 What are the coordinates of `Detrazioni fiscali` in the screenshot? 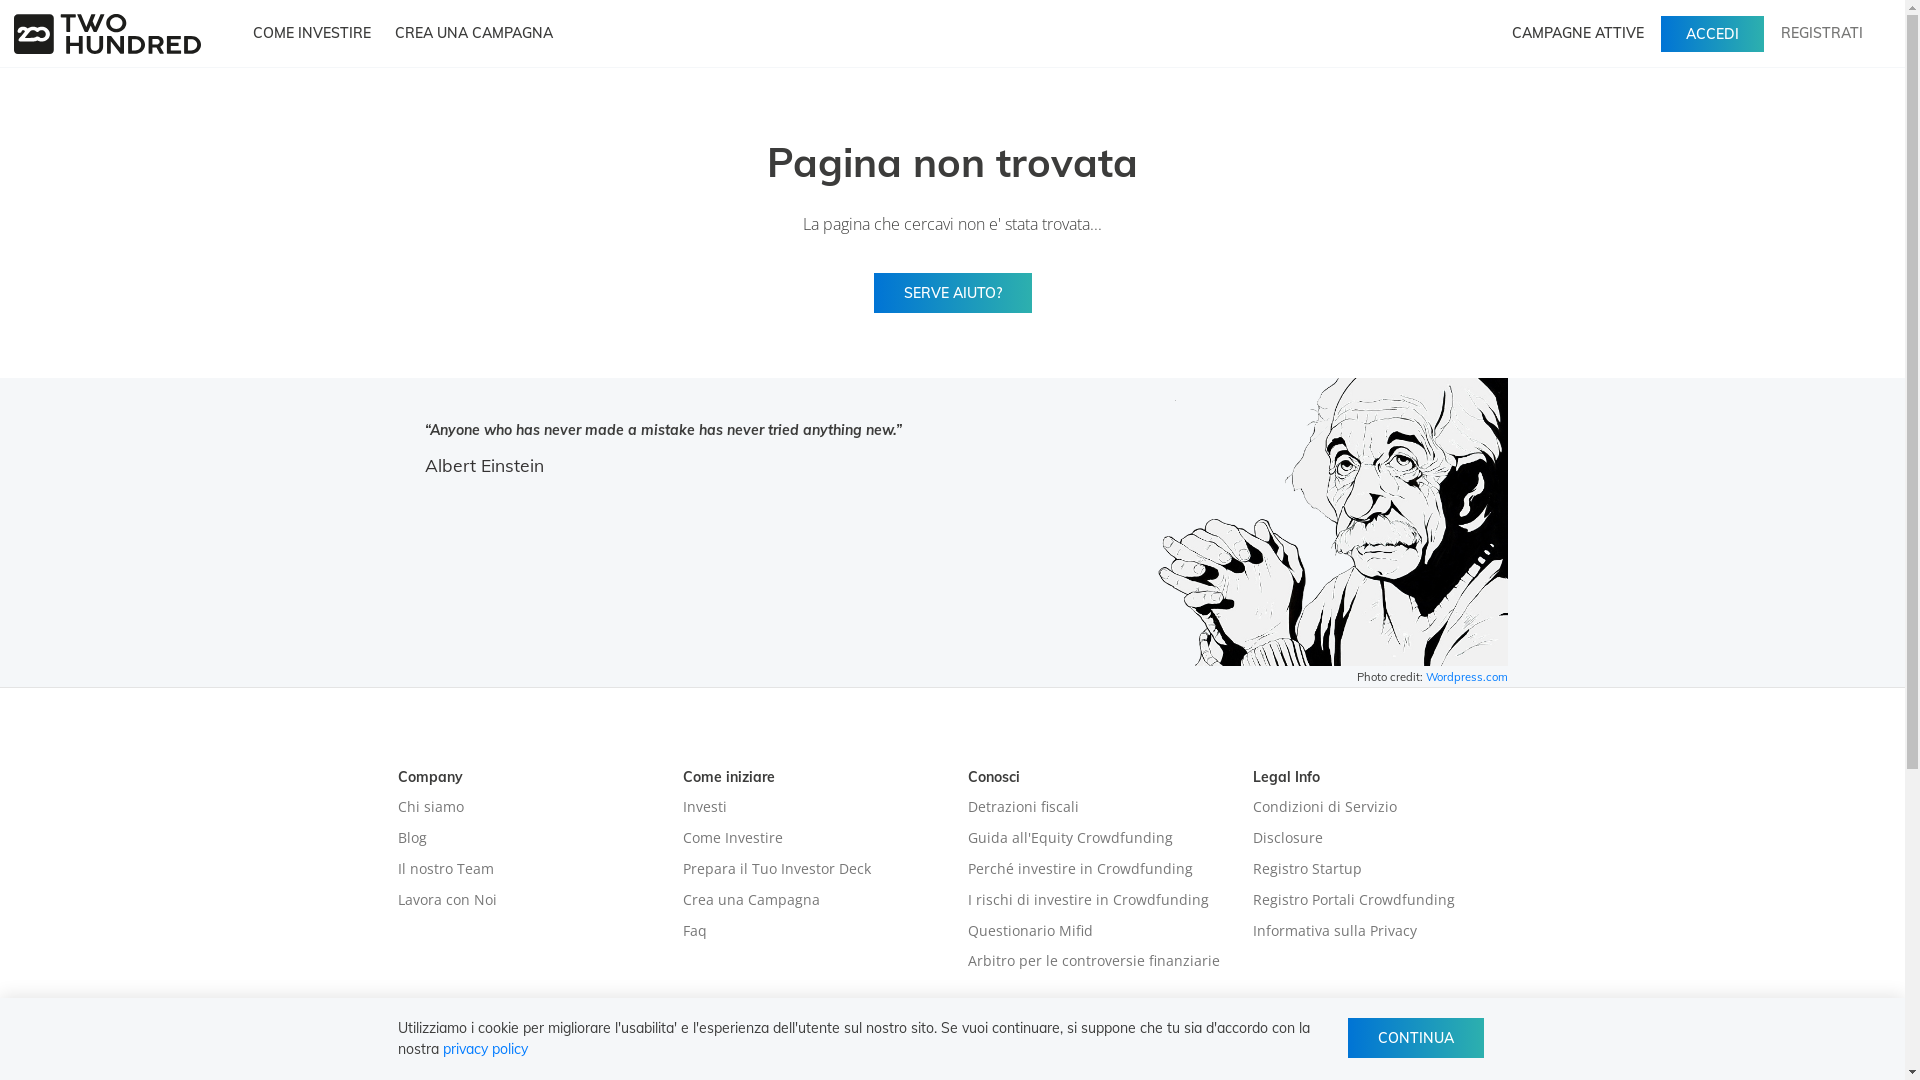 It's located at (1024, 806).